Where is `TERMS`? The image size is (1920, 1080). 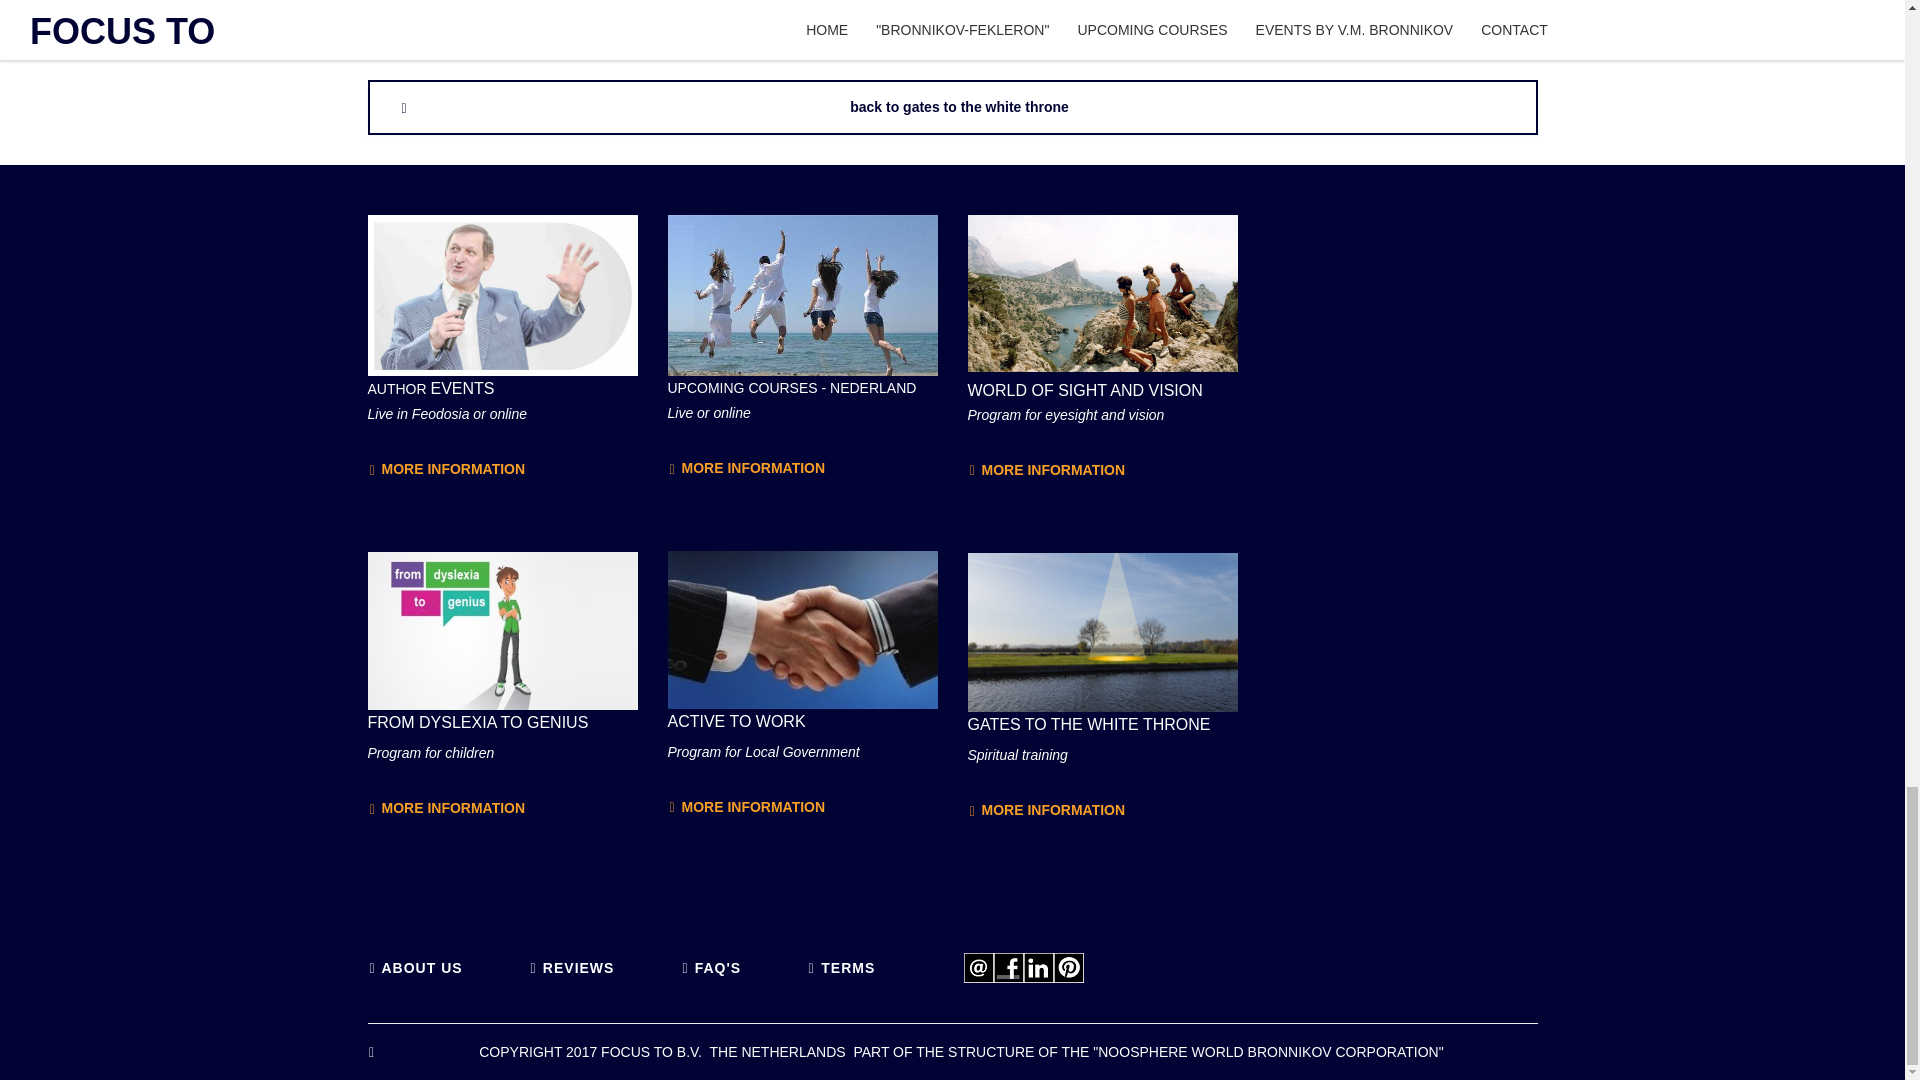 TERMS is located at coordinates (848, 968).